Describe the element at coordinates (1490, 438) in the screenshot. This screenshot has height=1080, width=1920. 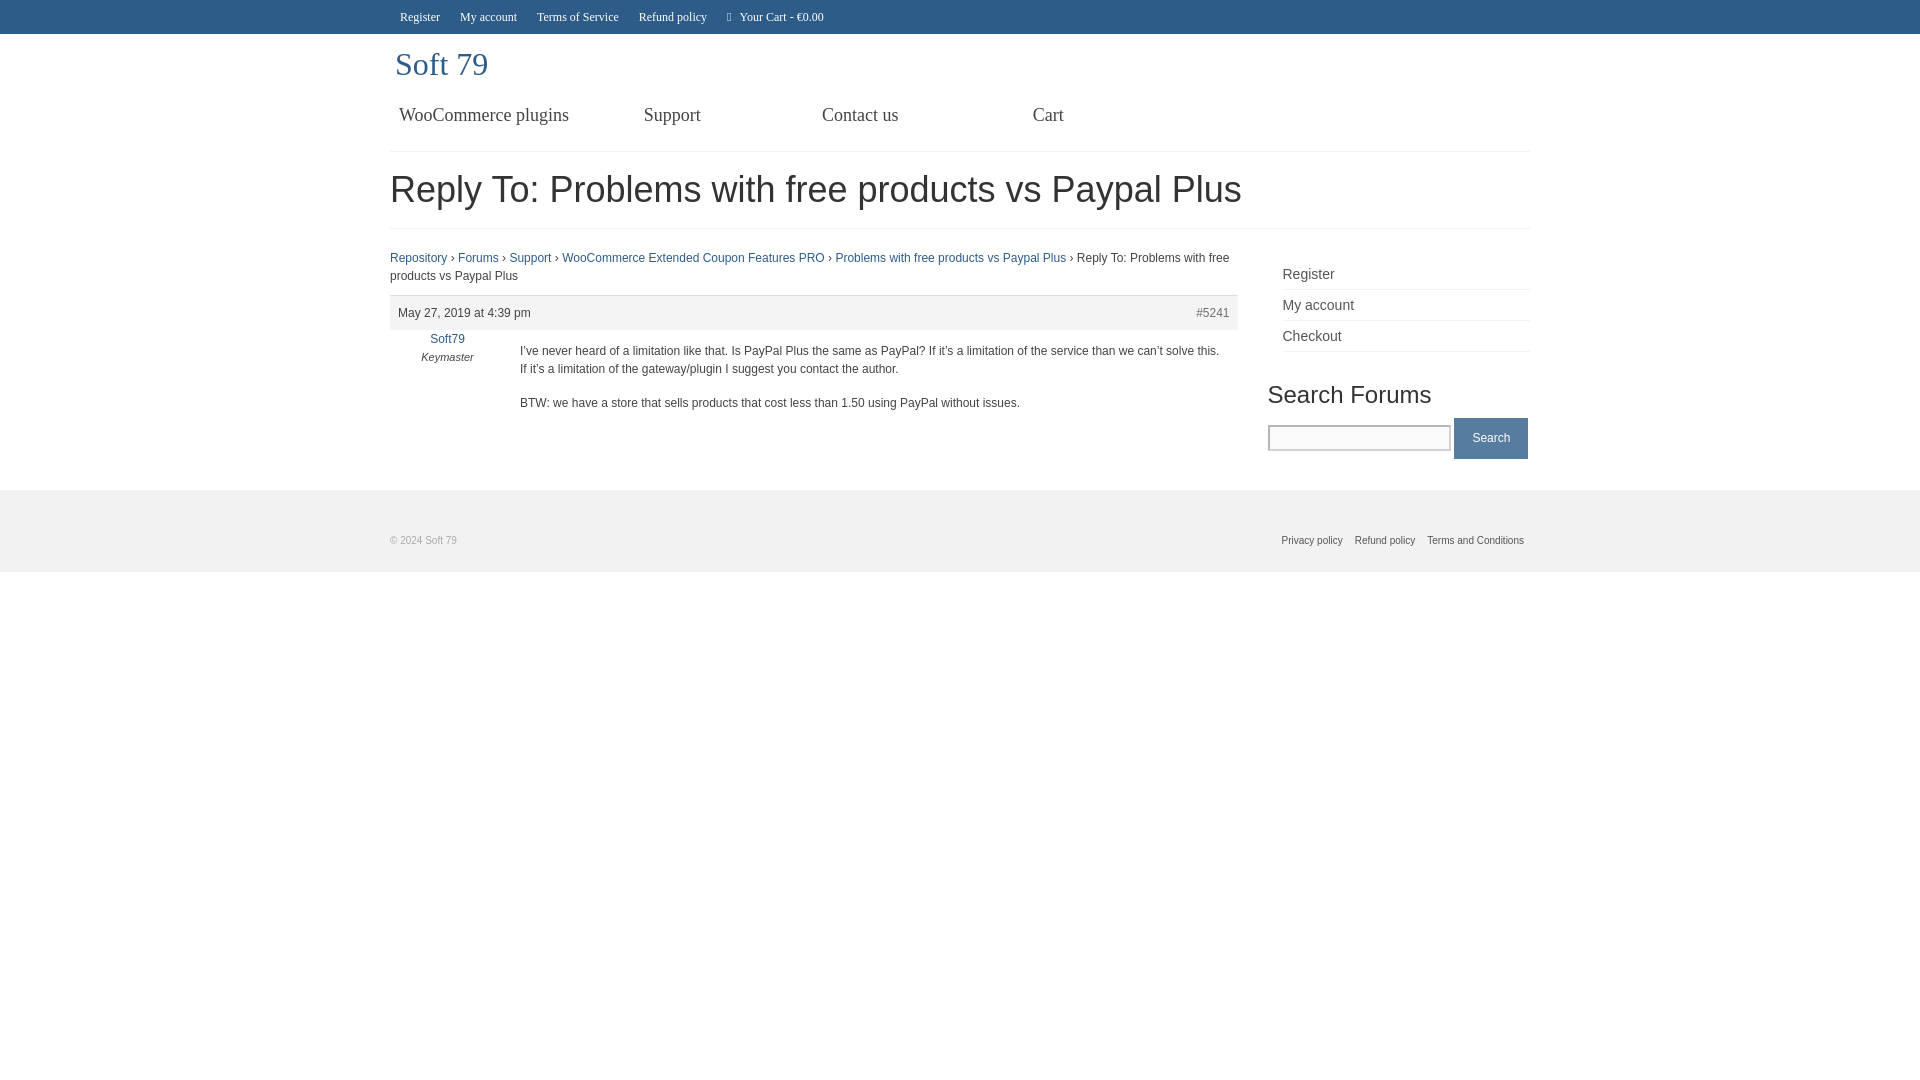
I see `Search` at that location.